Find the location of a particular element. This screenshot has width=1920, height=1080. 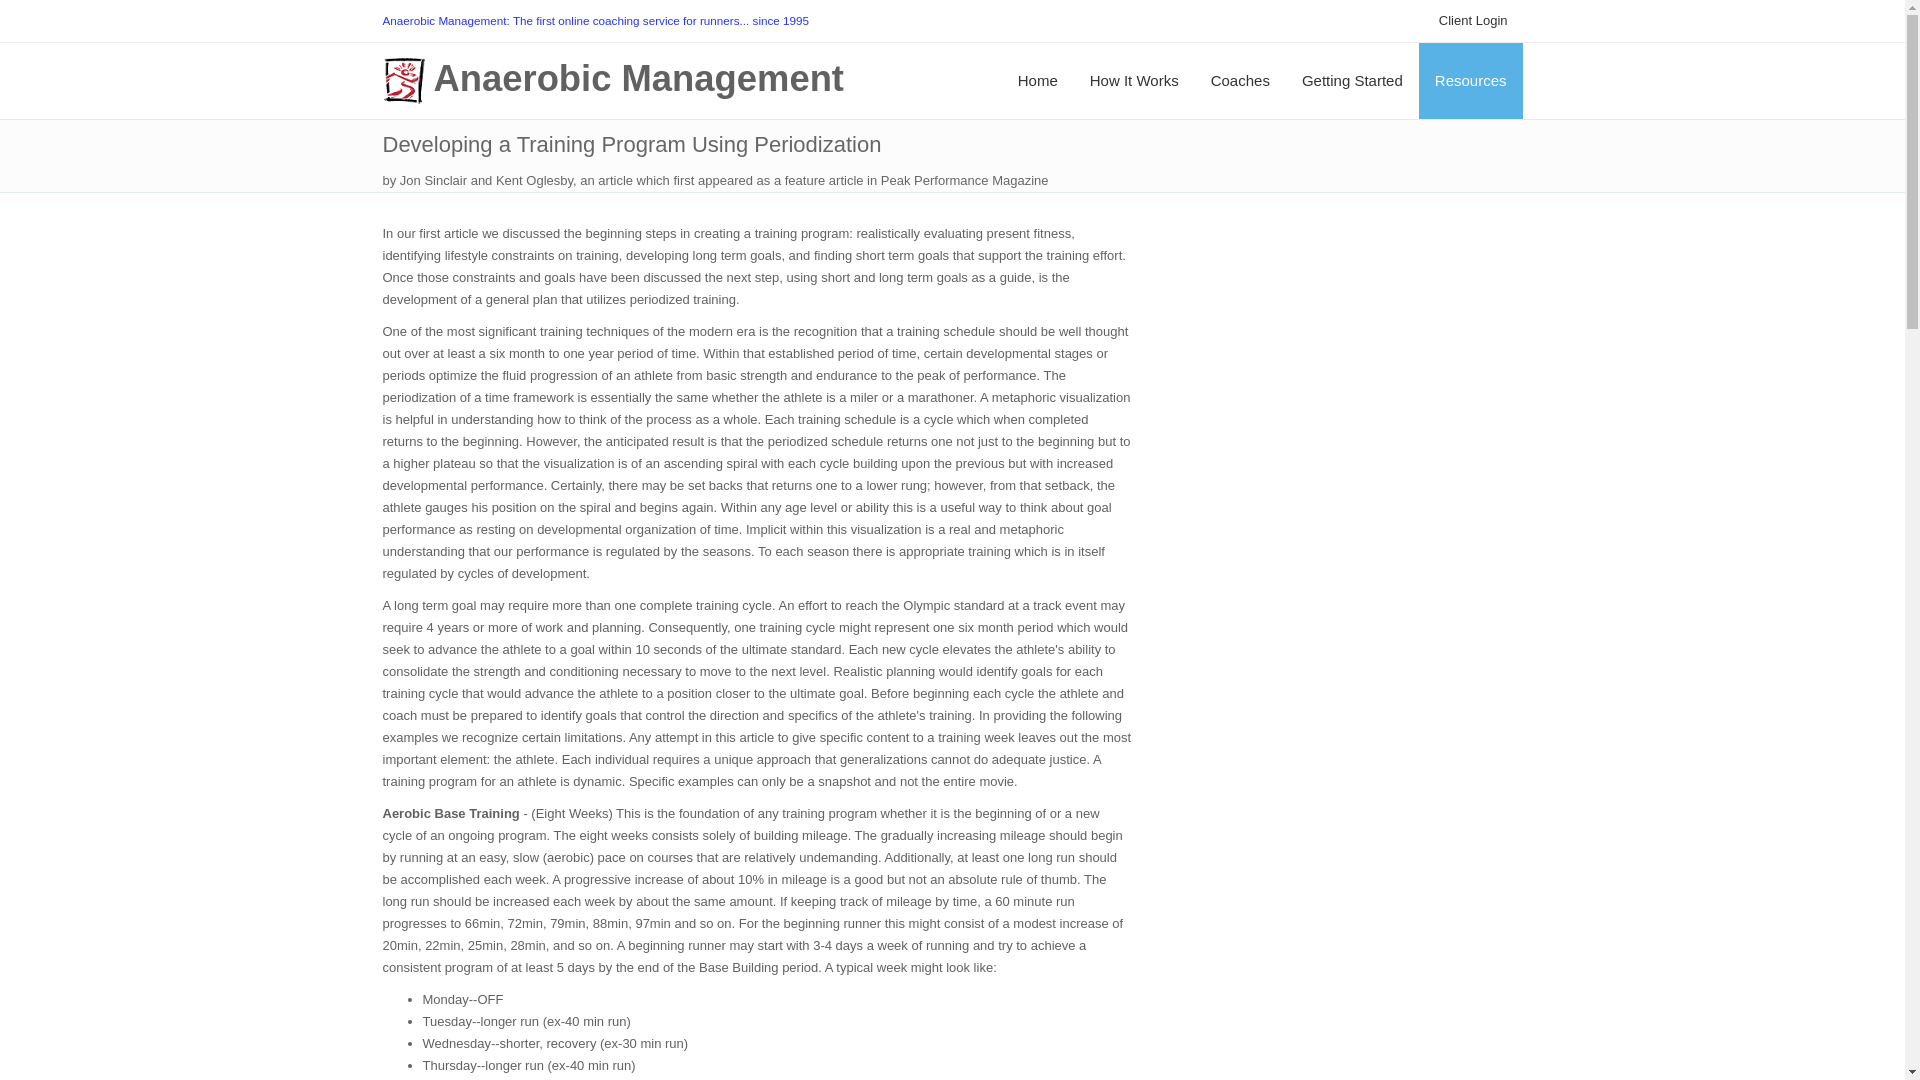

Coaches is located at coordinates (1240, 80).